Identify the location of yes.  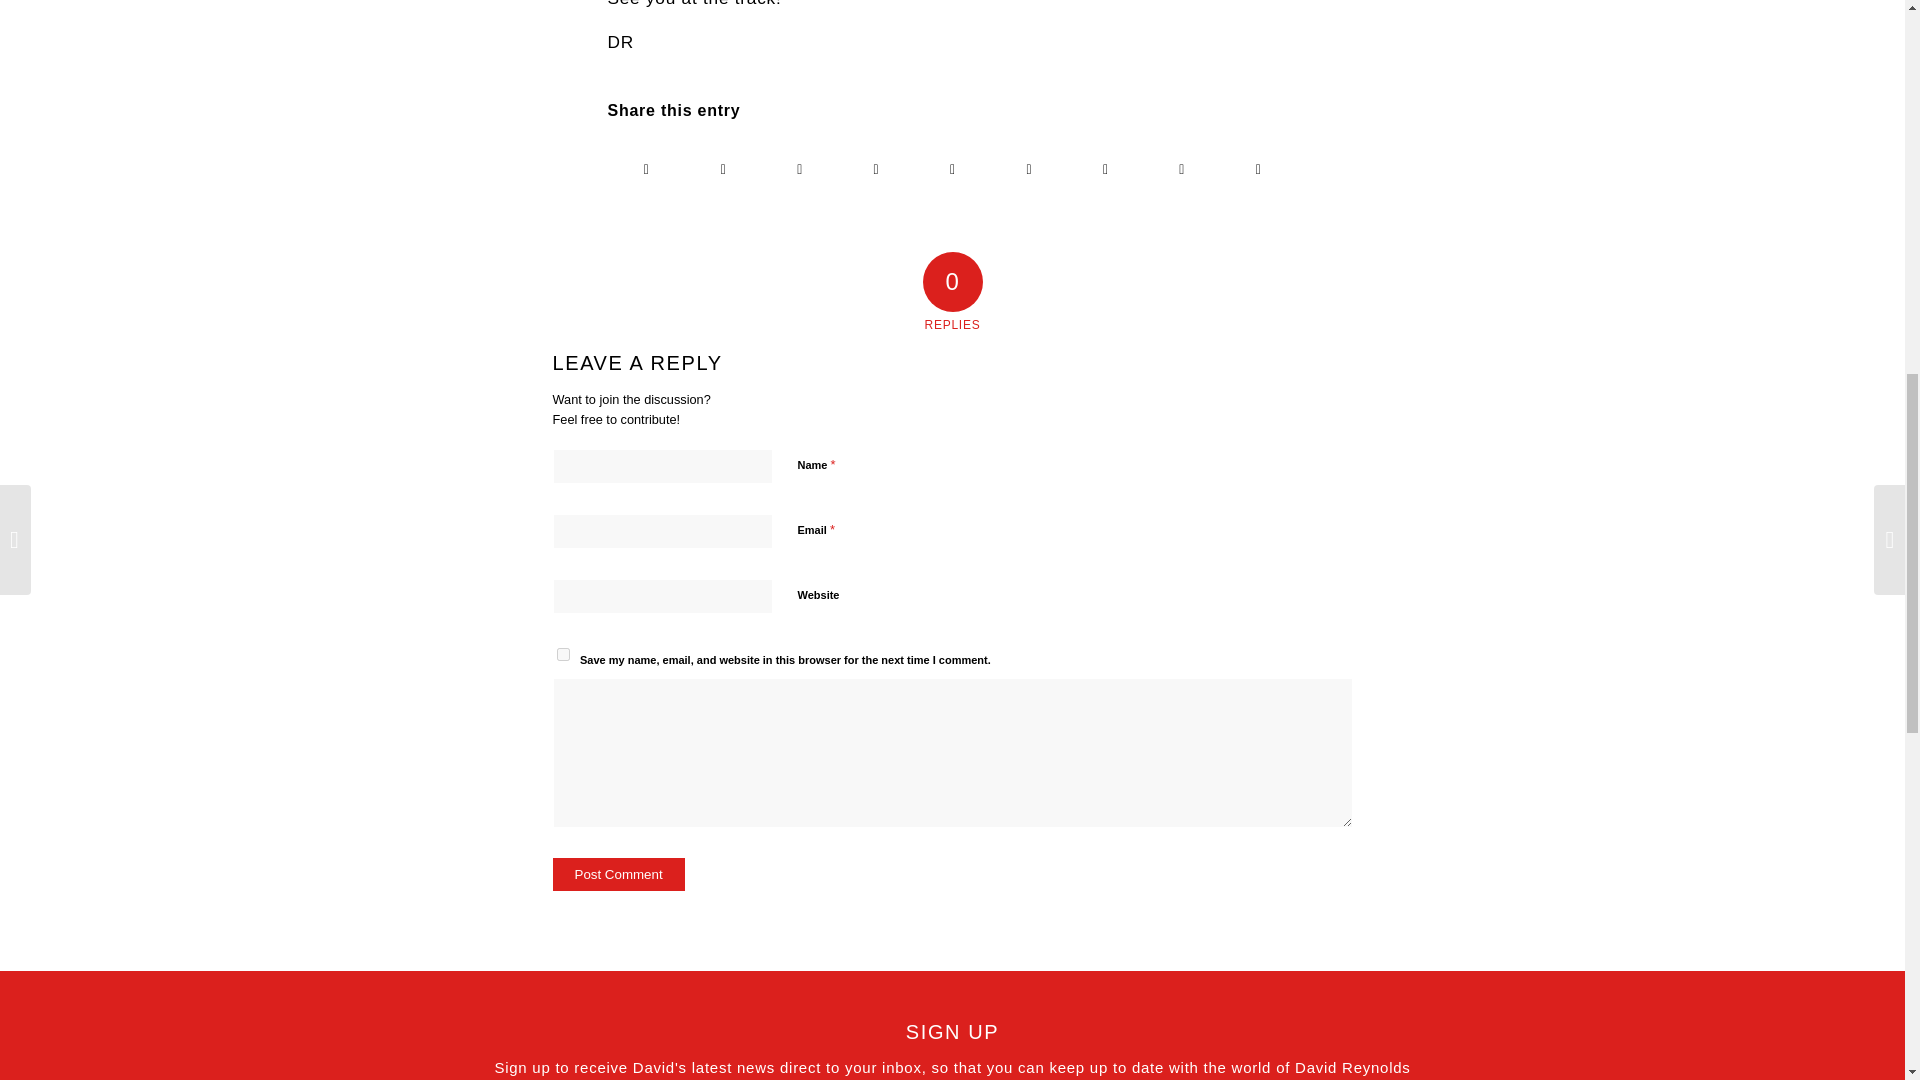
(562, 654).